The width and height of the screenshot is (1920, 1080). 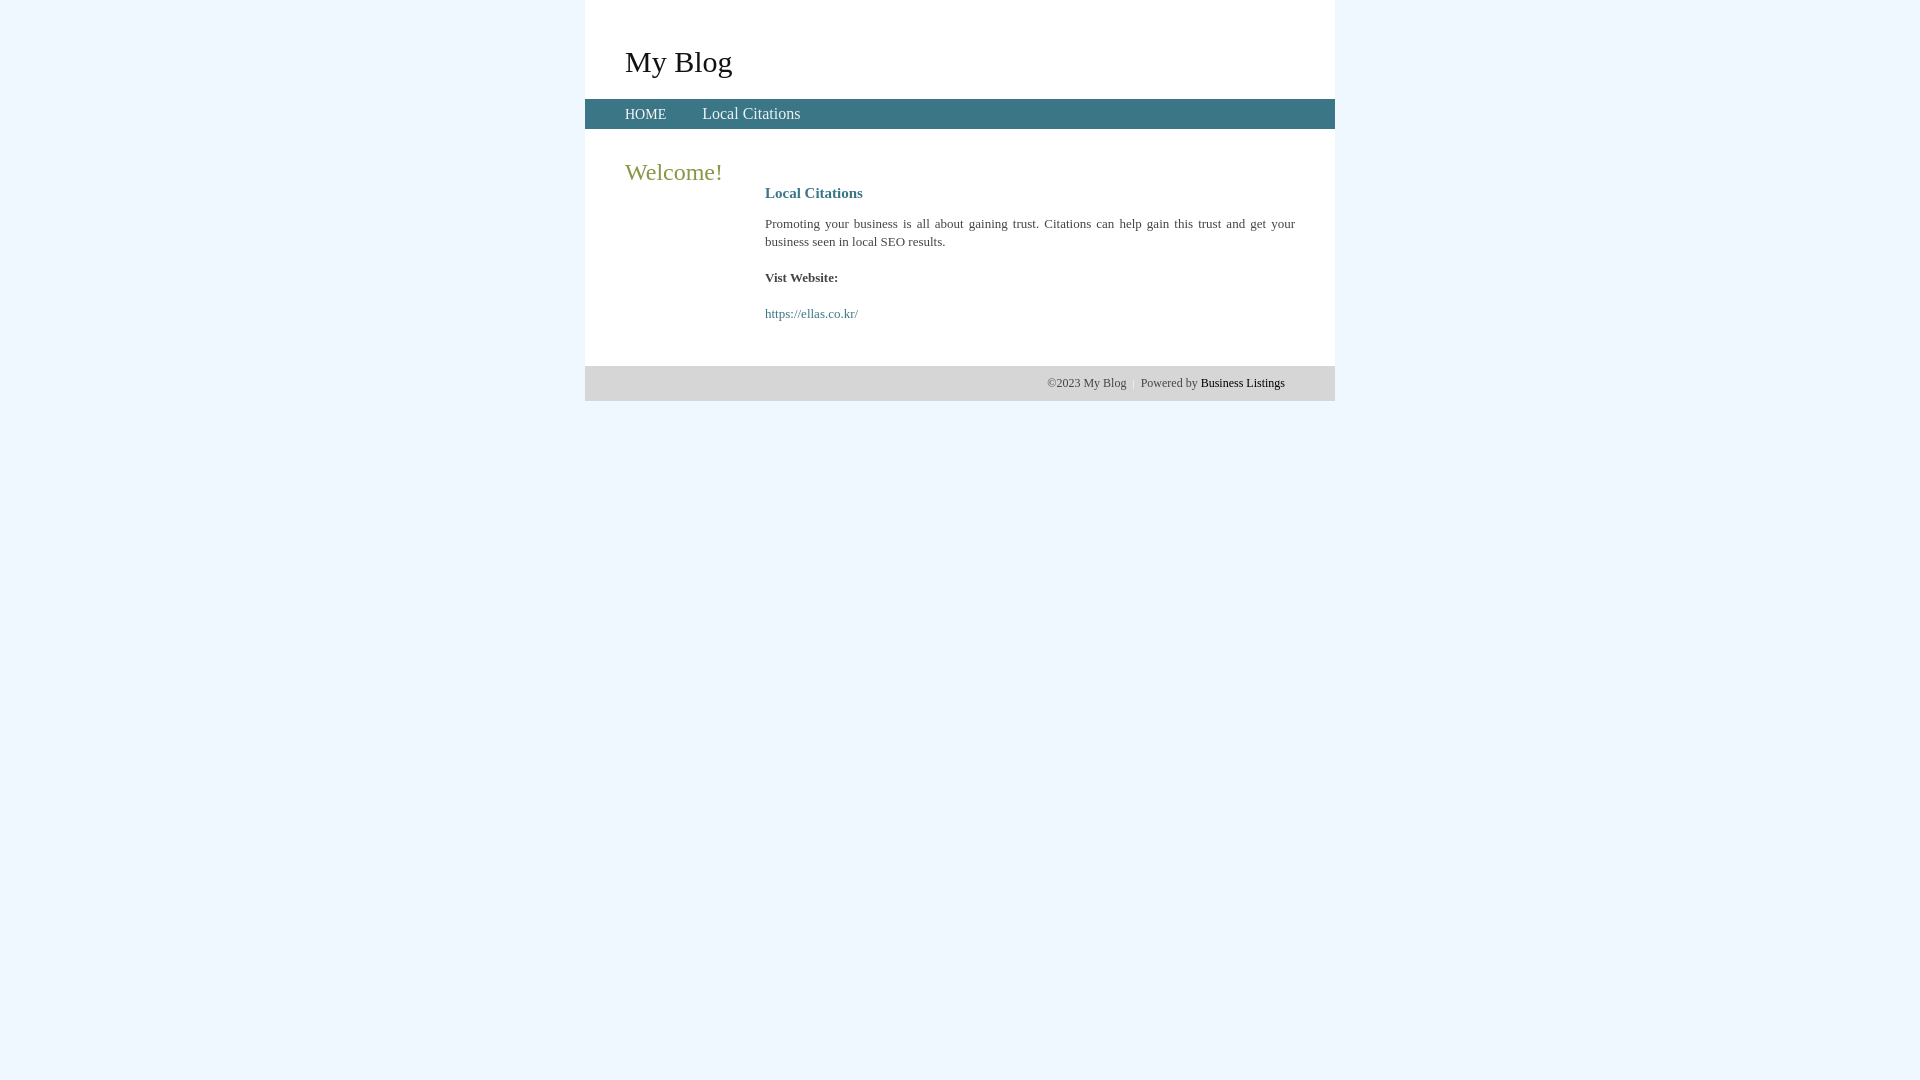 I want to click on https://ellas.co.kr/, so click(x=812, y=314).